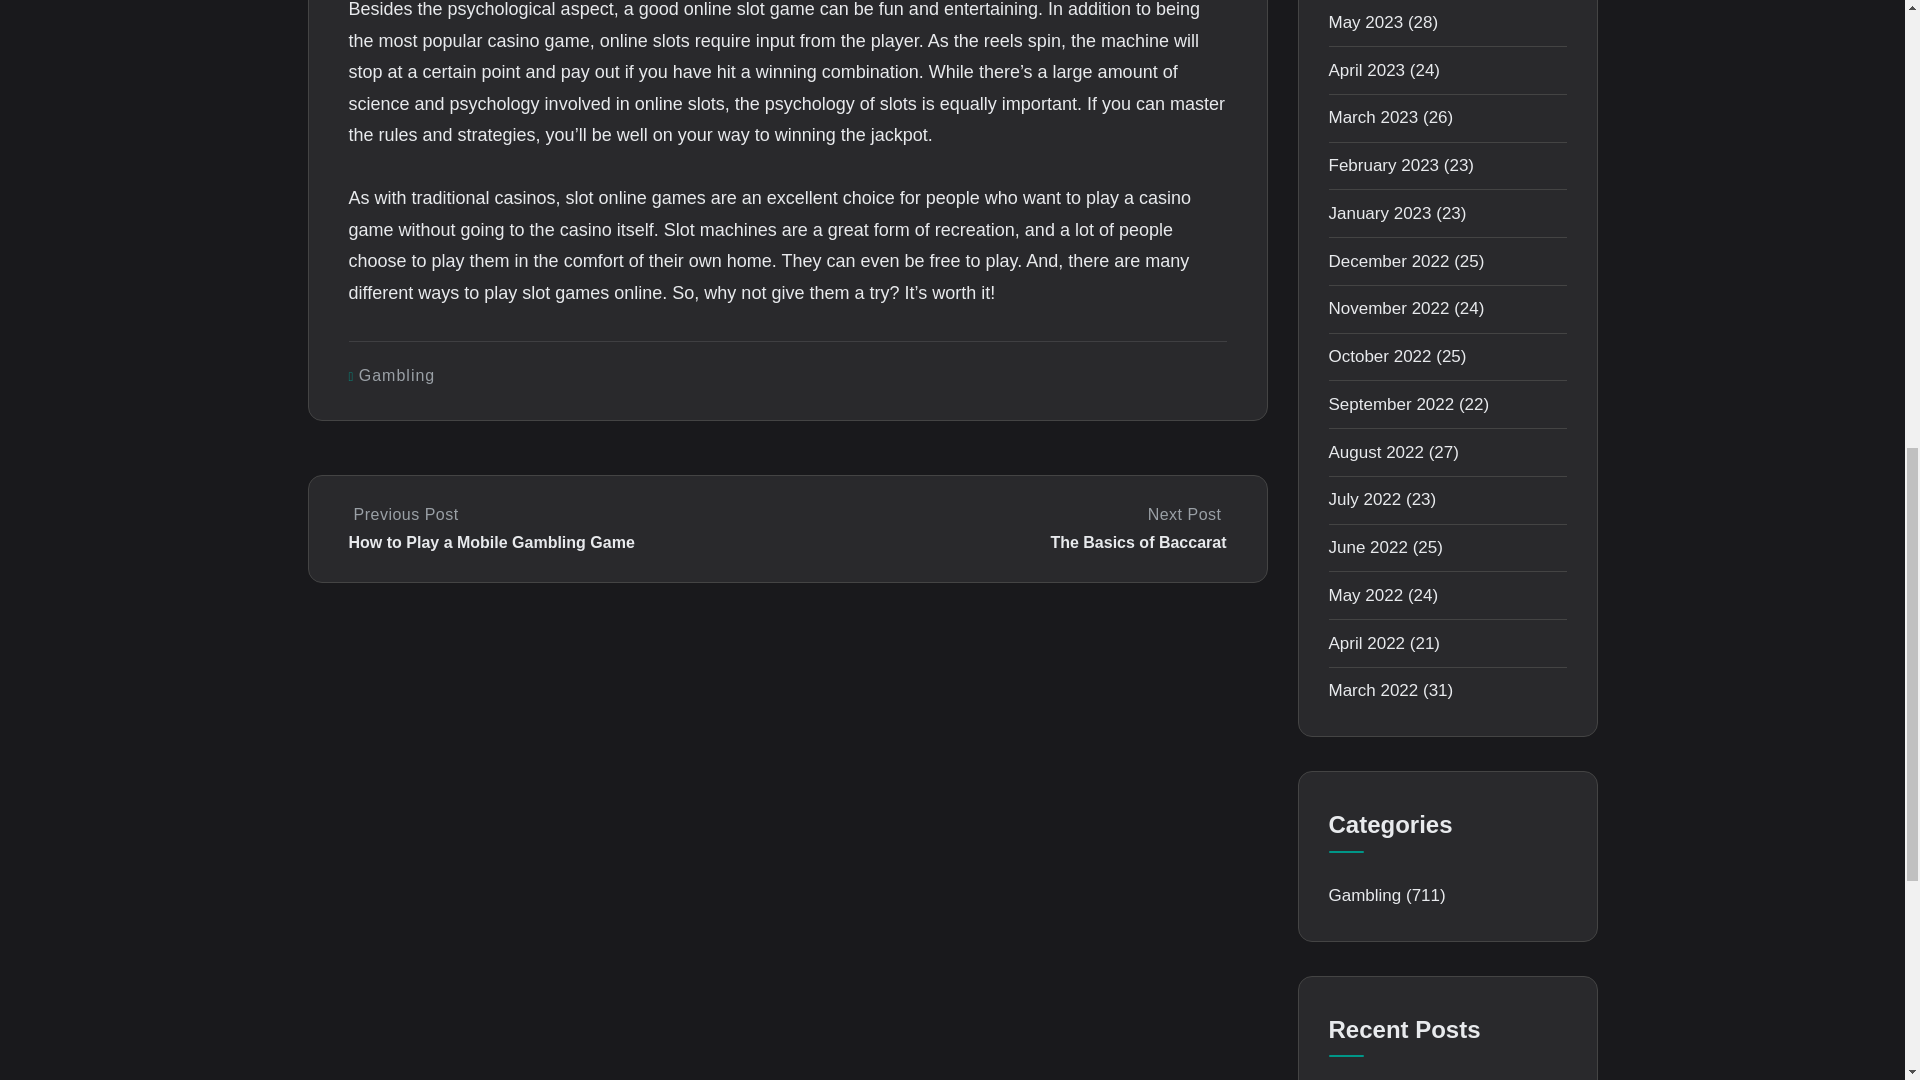  Describe the element at coordinates (1366, 22) in the screenshot. I see `May 2023` at that location.